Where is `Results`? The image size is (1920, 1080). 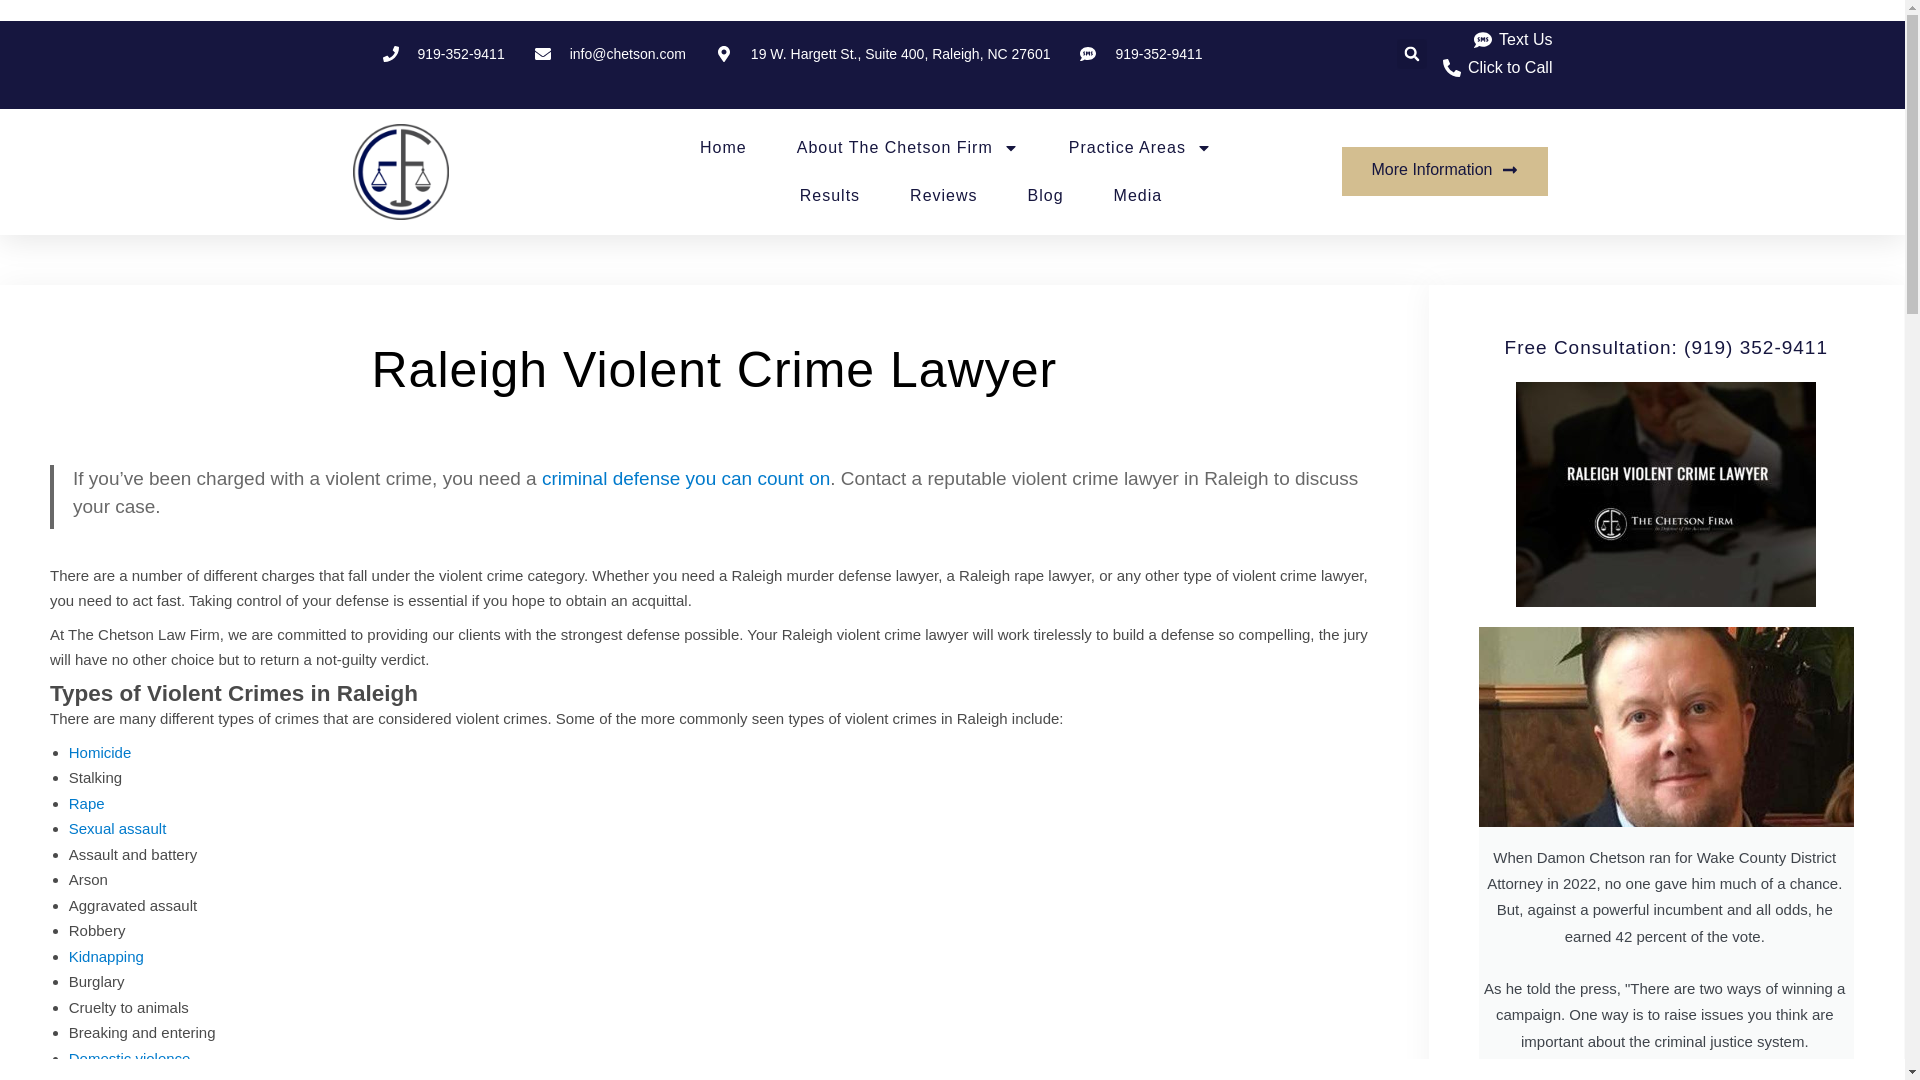 Results is located at coordinates (830, 196).